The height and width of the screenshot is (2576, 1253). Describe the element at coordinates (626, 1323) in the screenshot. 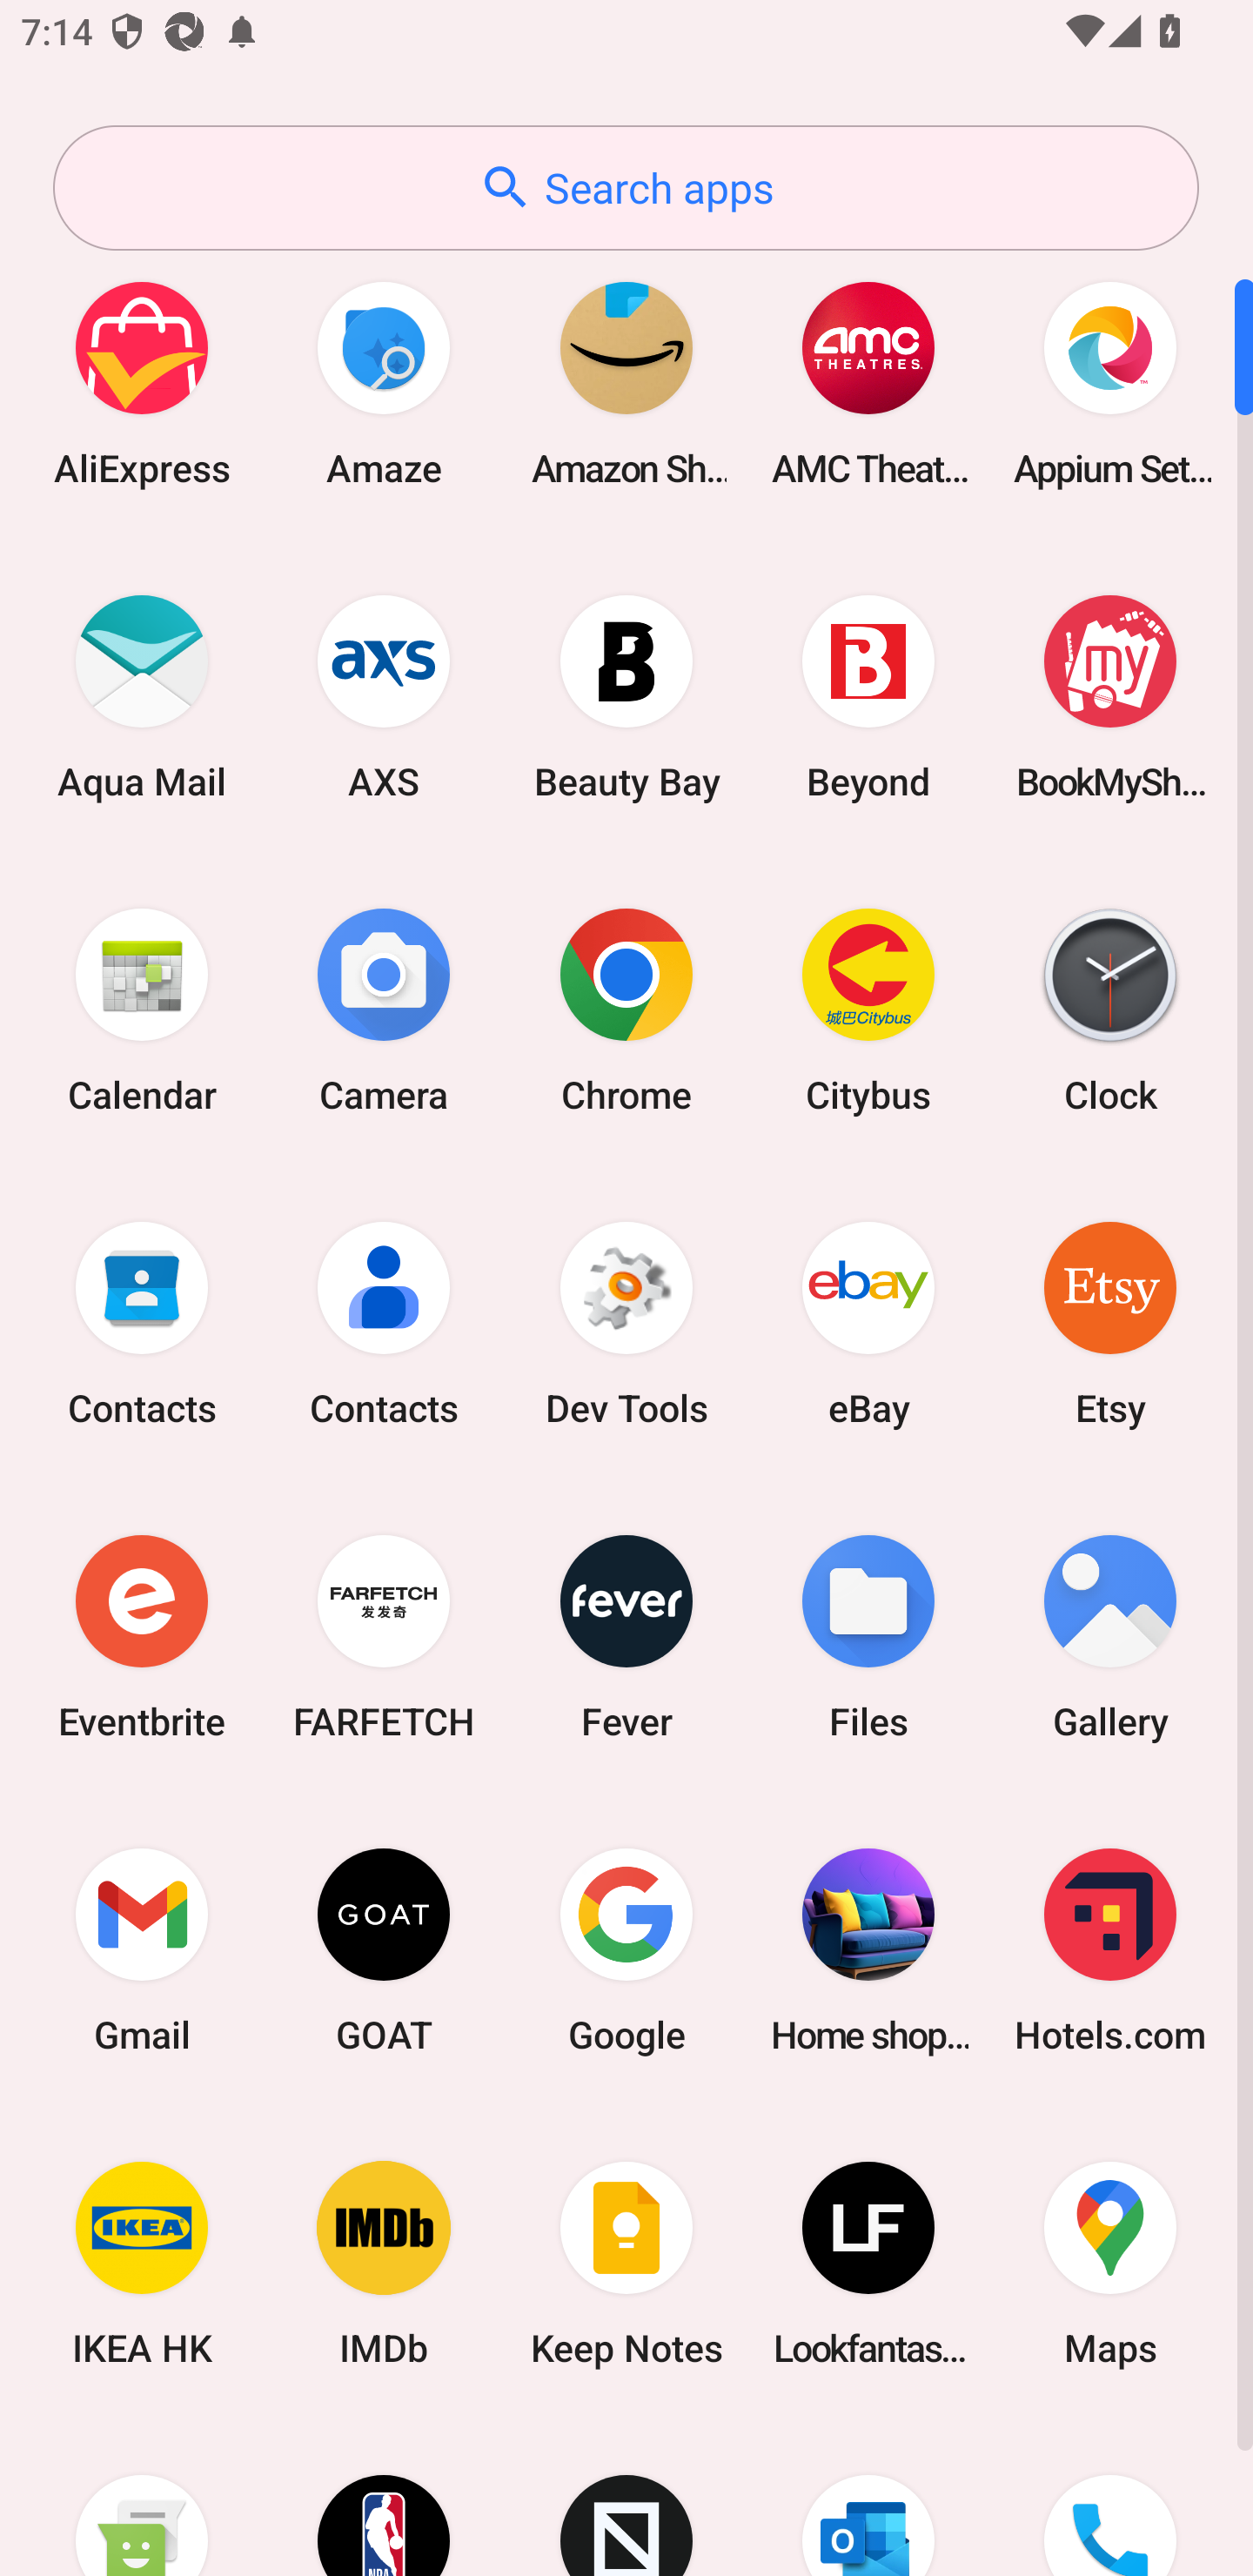

I see `Dev Tools` at that location.